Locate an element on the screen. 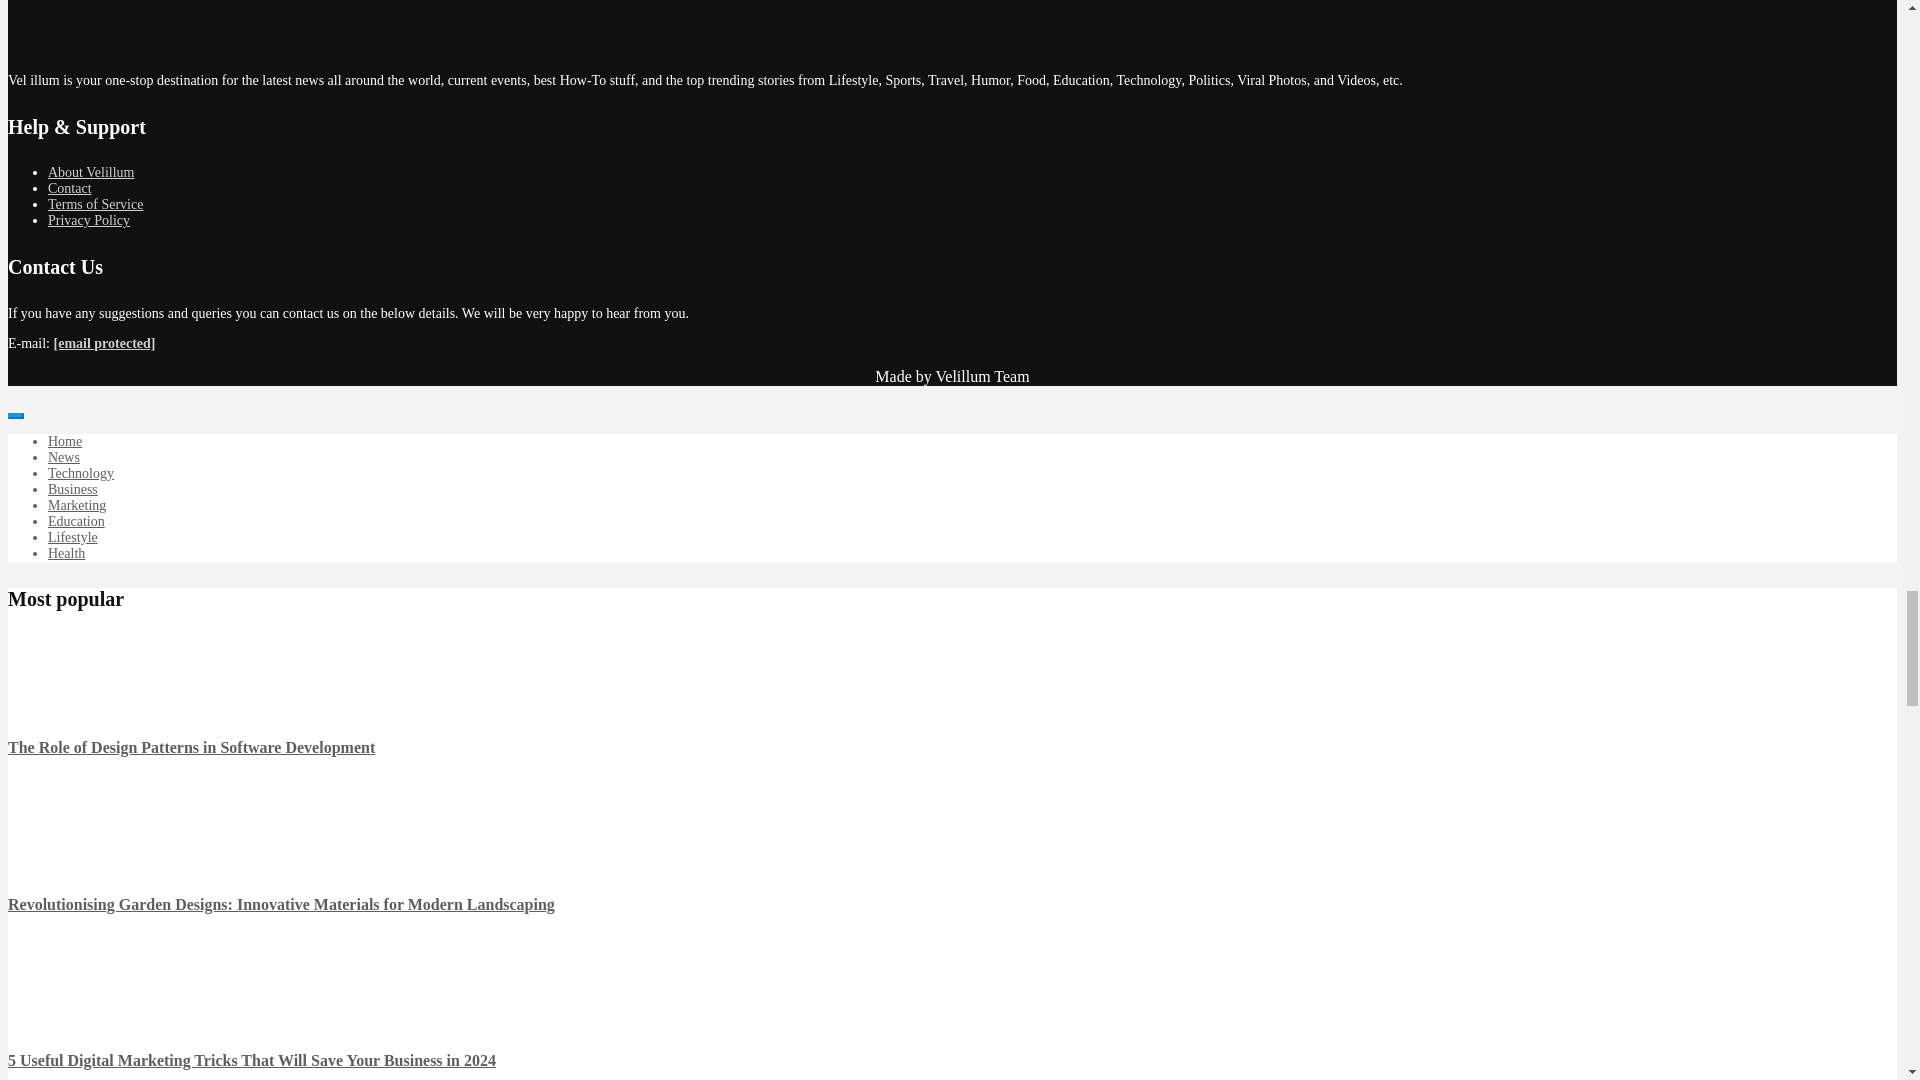 The height and width of the screenshot is (1080, 1920). The Role of Design Patterns in Software Development is located at coordinates (48, 692).